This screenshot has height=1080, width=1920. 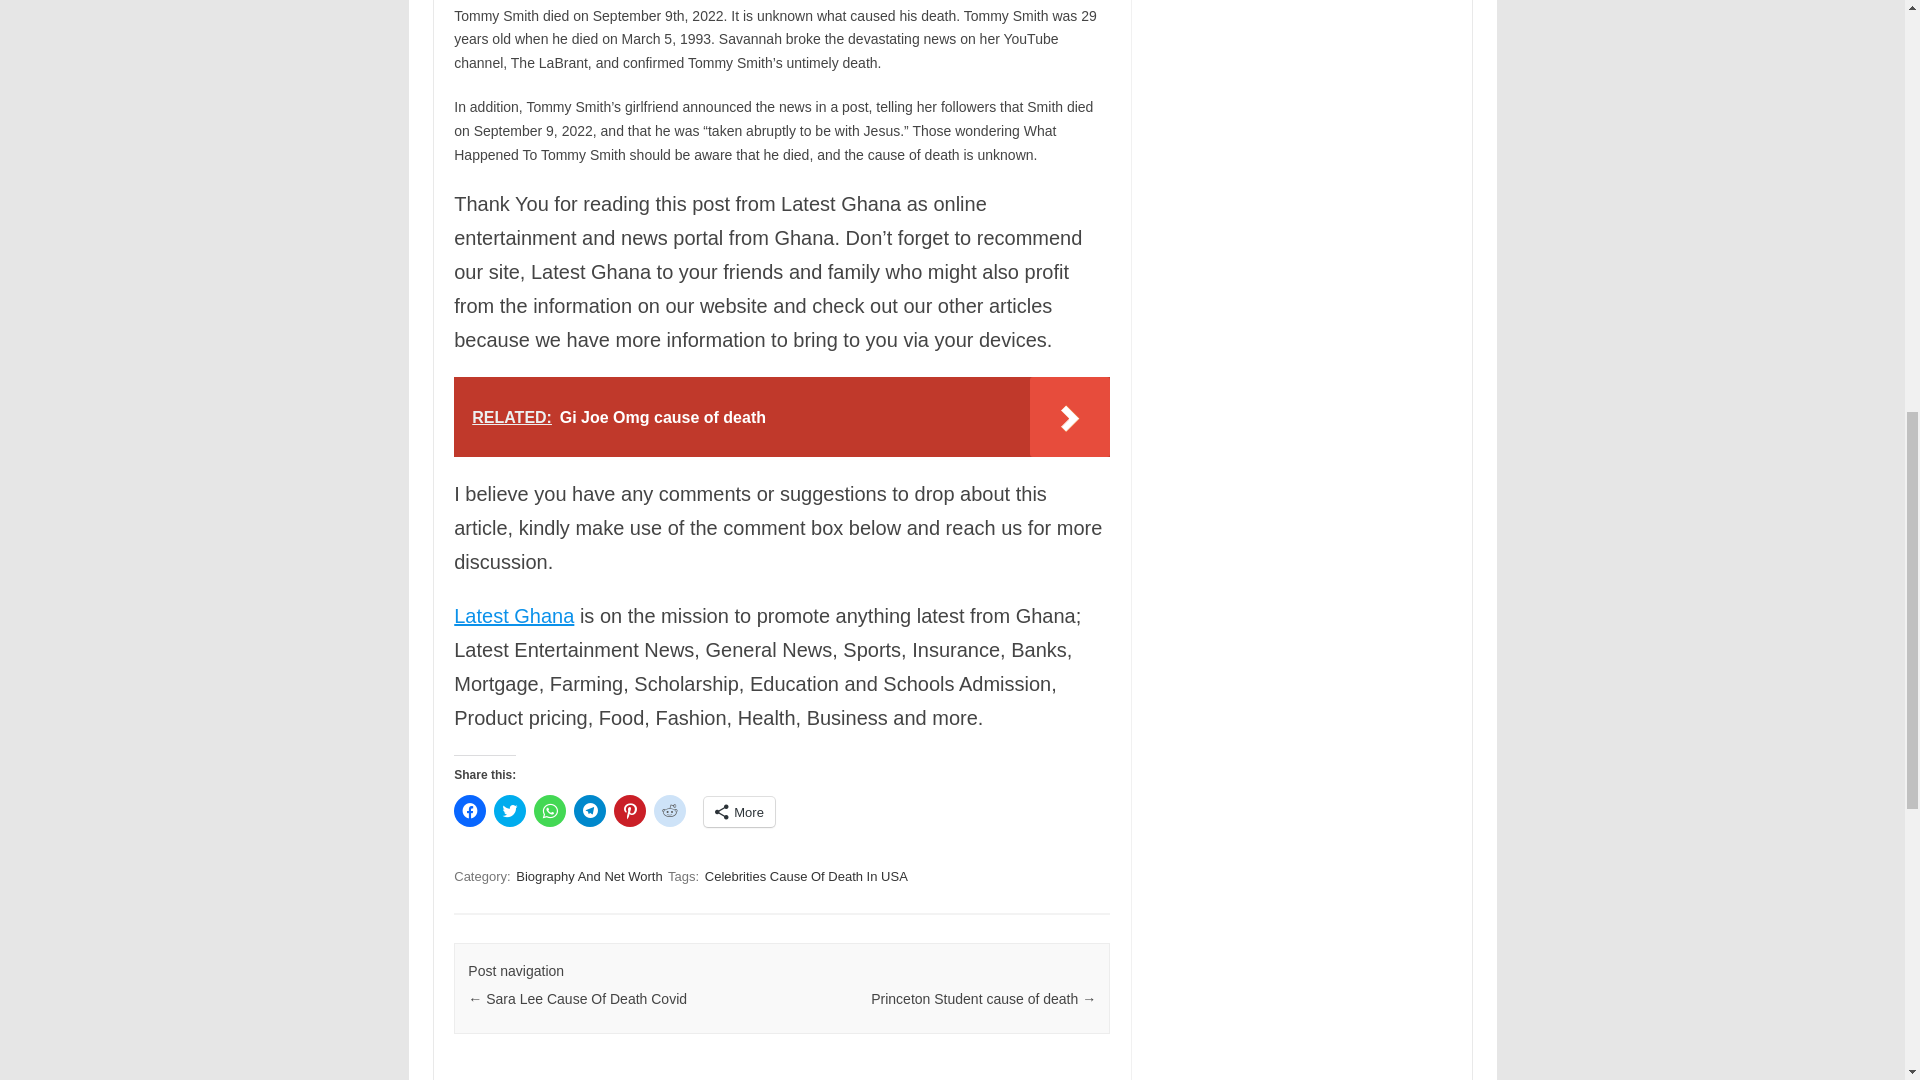 What do you see at coordinates (590, 810) in the screenshot?
I see `Click to share on Telegram` at bounding box center [590, 810].